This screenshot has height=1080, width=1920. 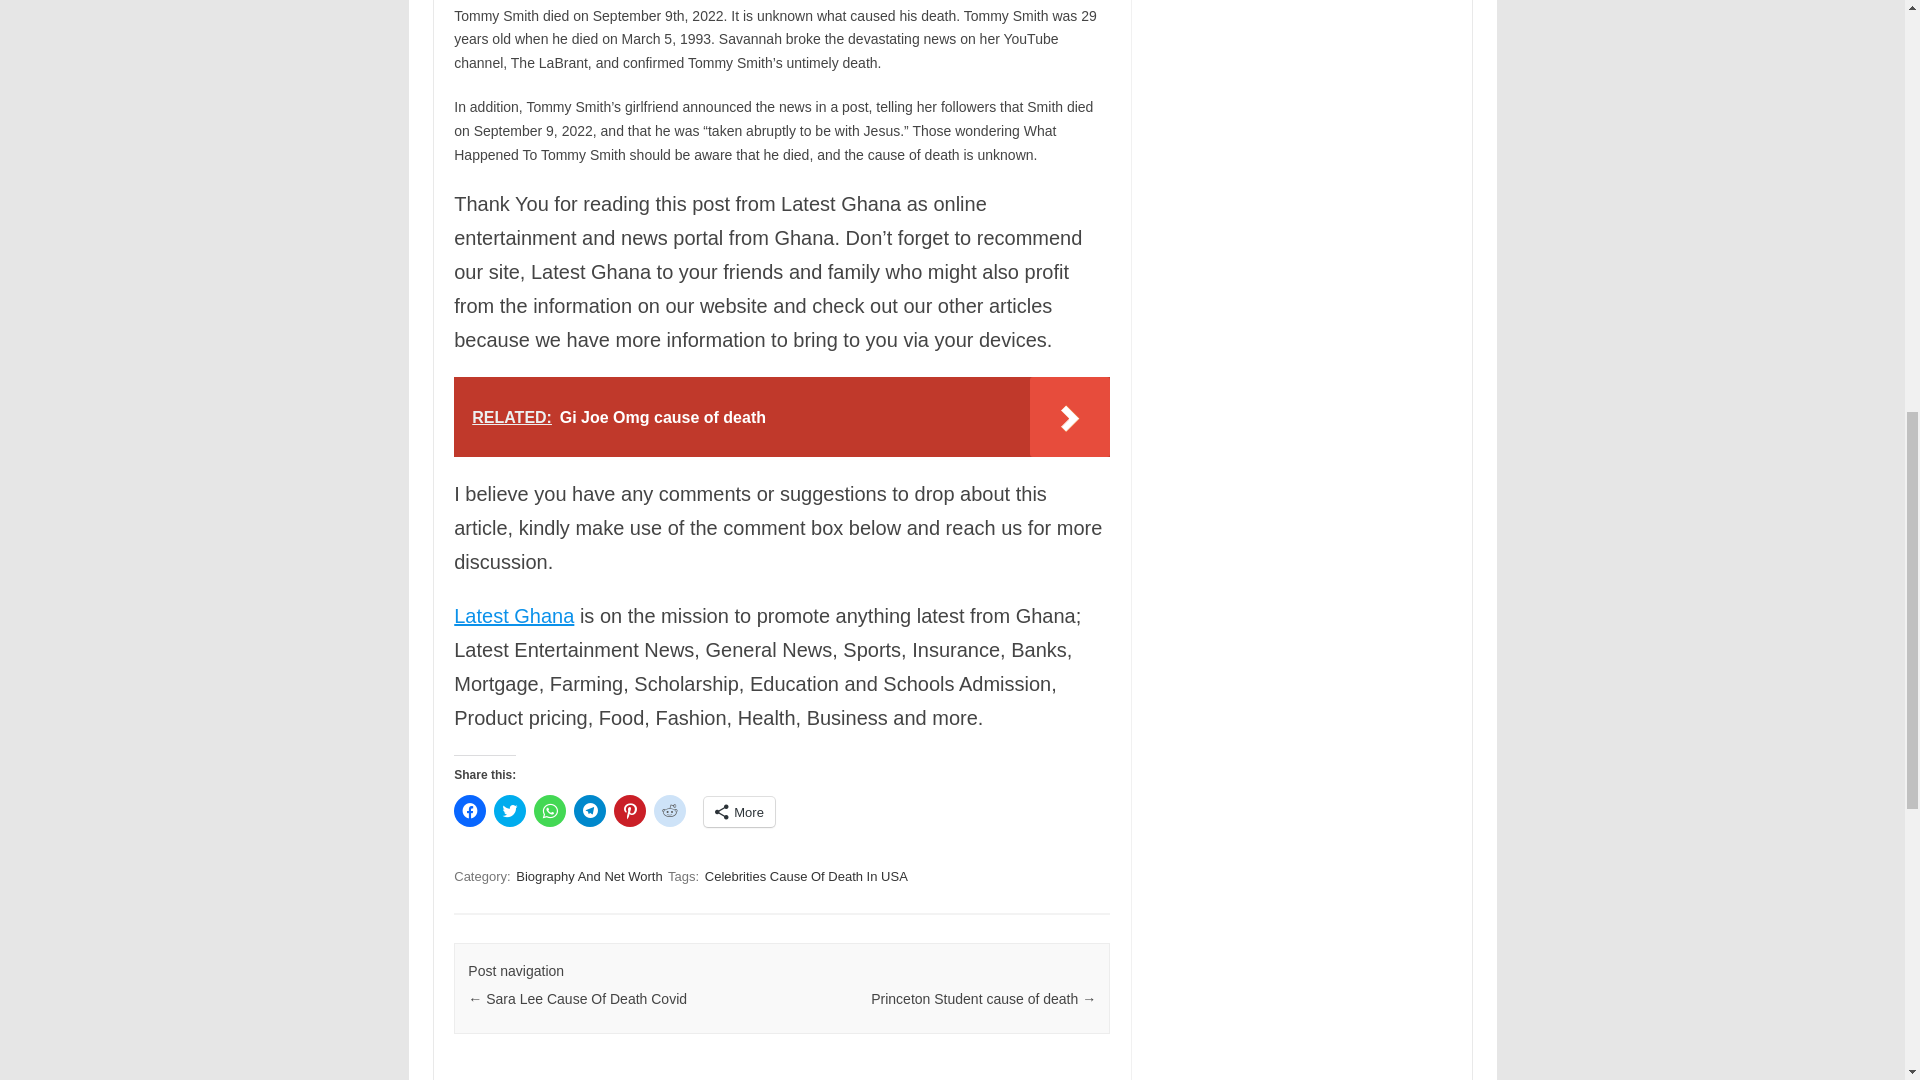 What do you see at coordinates (590, 810) in the screenshot?
I see `Click to share on Telegram` at bounding box center [590, 810].